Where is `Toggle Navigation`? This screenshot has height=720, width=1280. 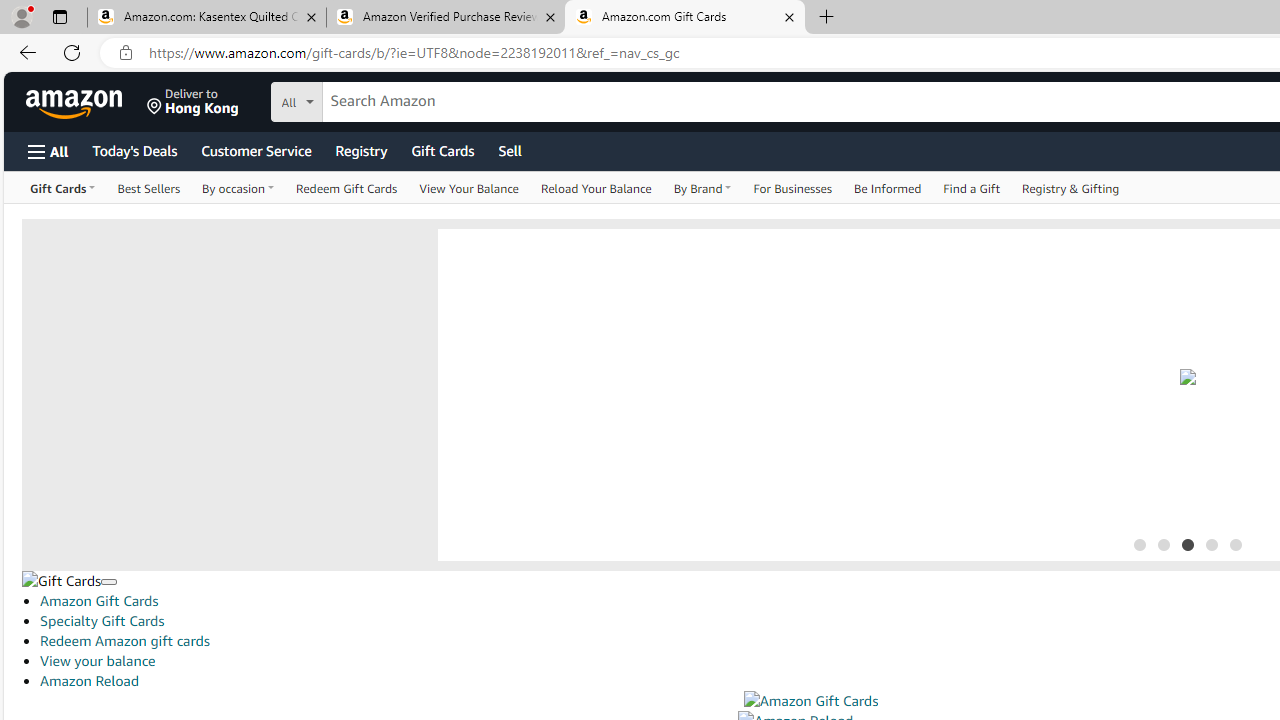
Toggle Navigation is located at coordinates (108, 582).